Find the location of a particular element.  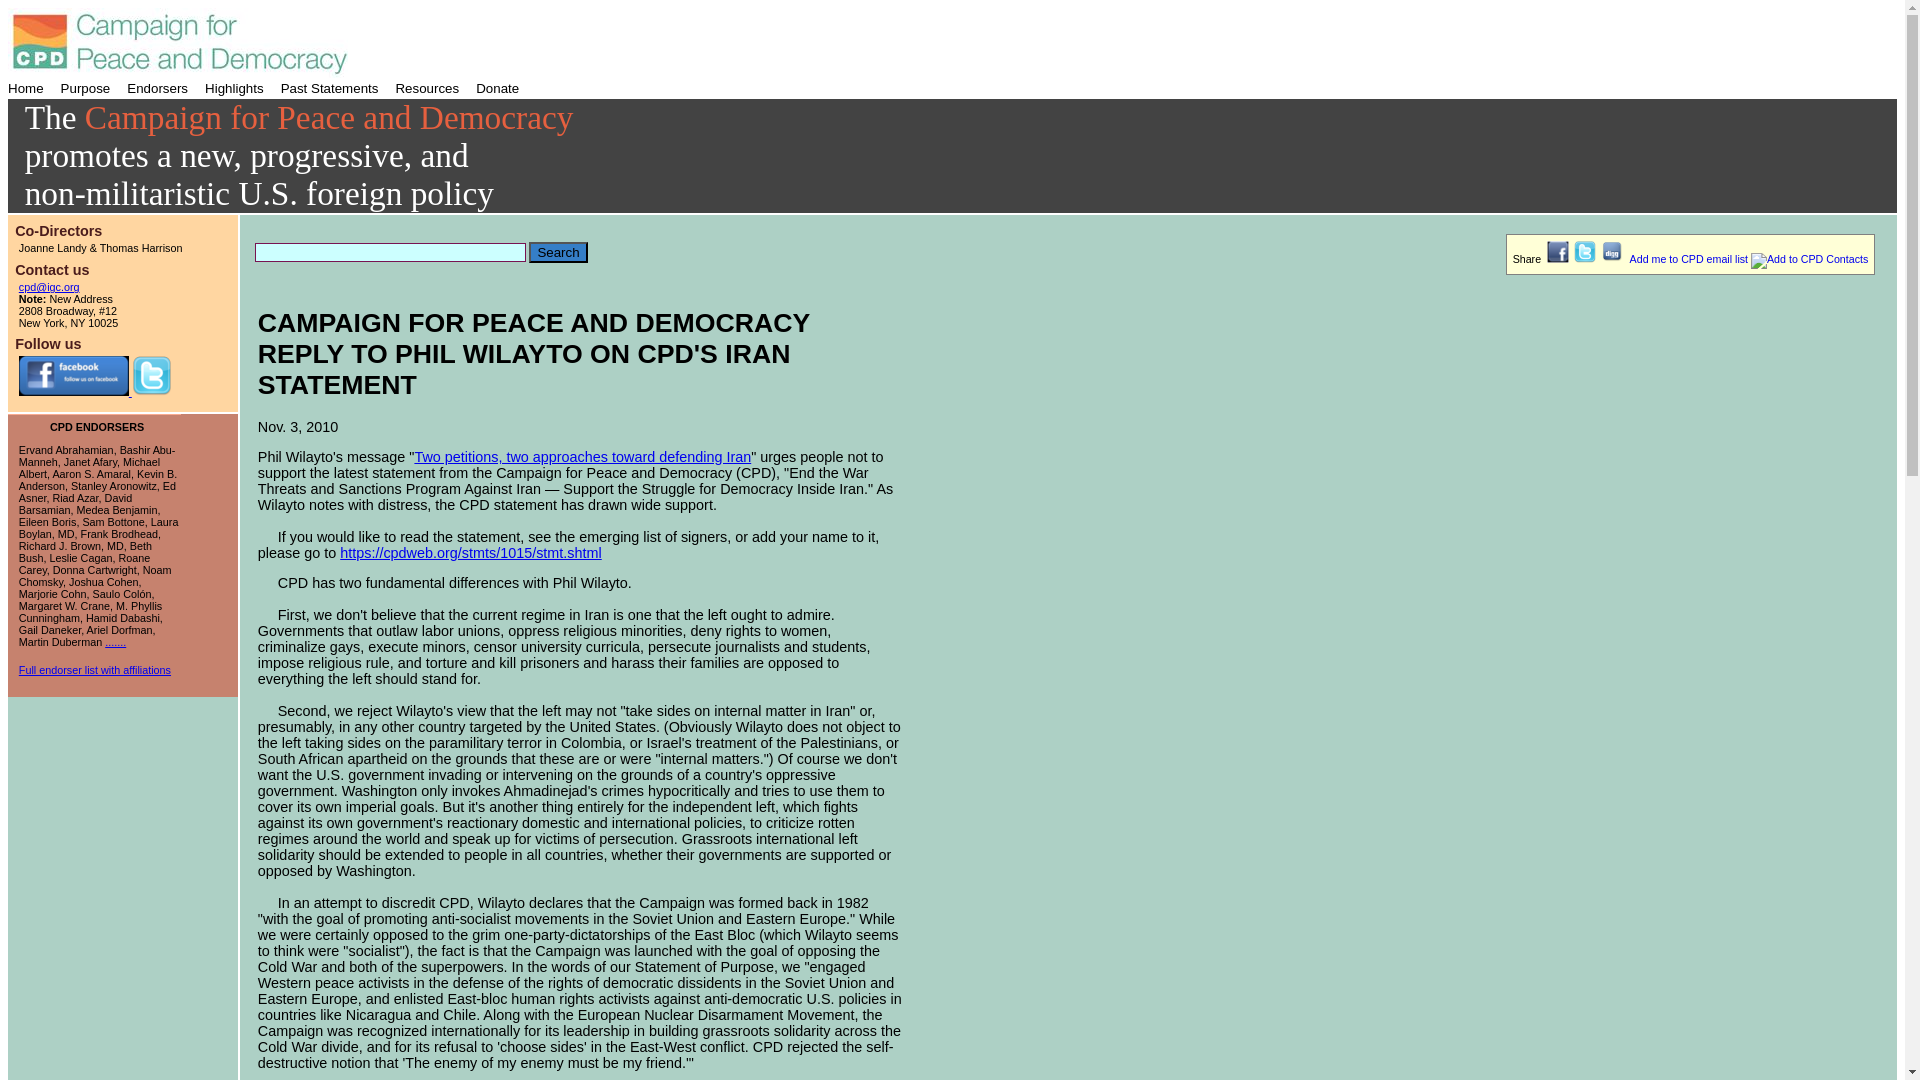

Highlights is located at coordinates (236, 88).